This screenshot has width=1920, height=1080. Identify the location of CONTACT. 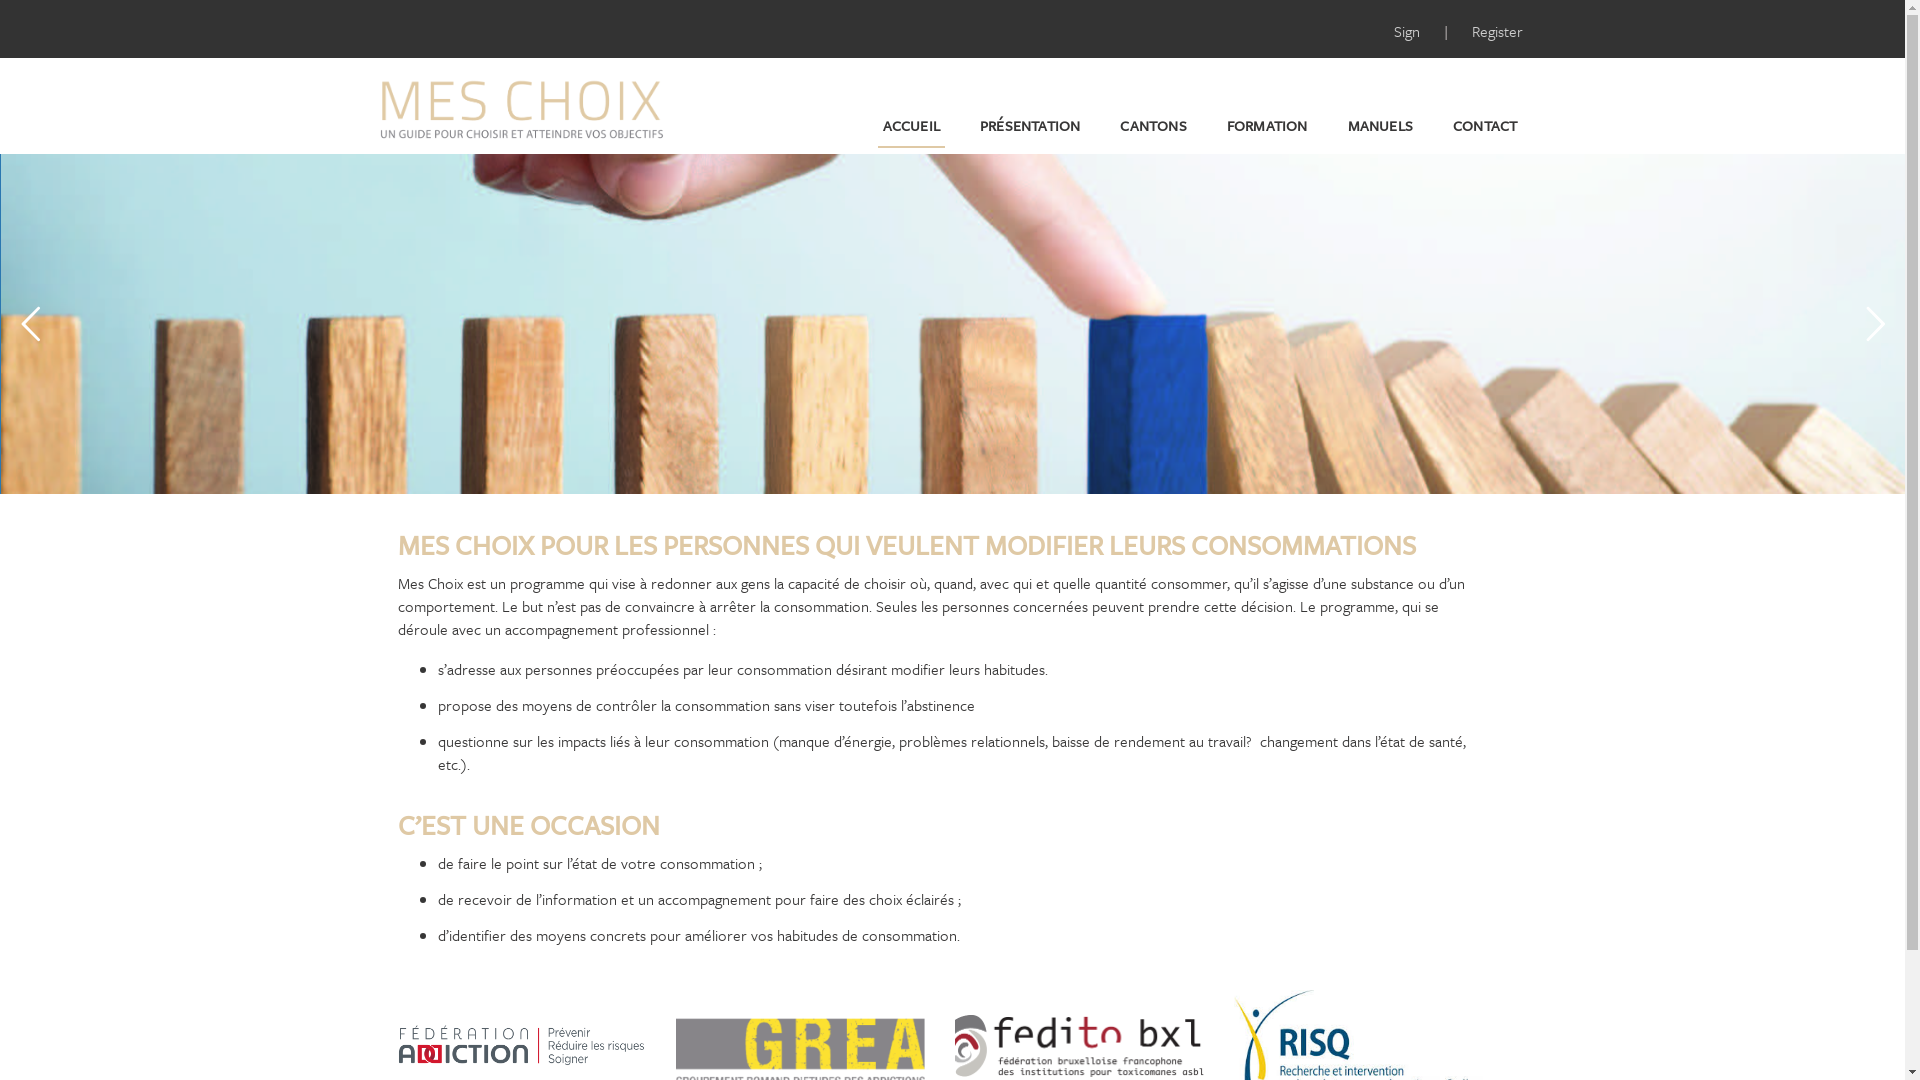
(1485, 126).